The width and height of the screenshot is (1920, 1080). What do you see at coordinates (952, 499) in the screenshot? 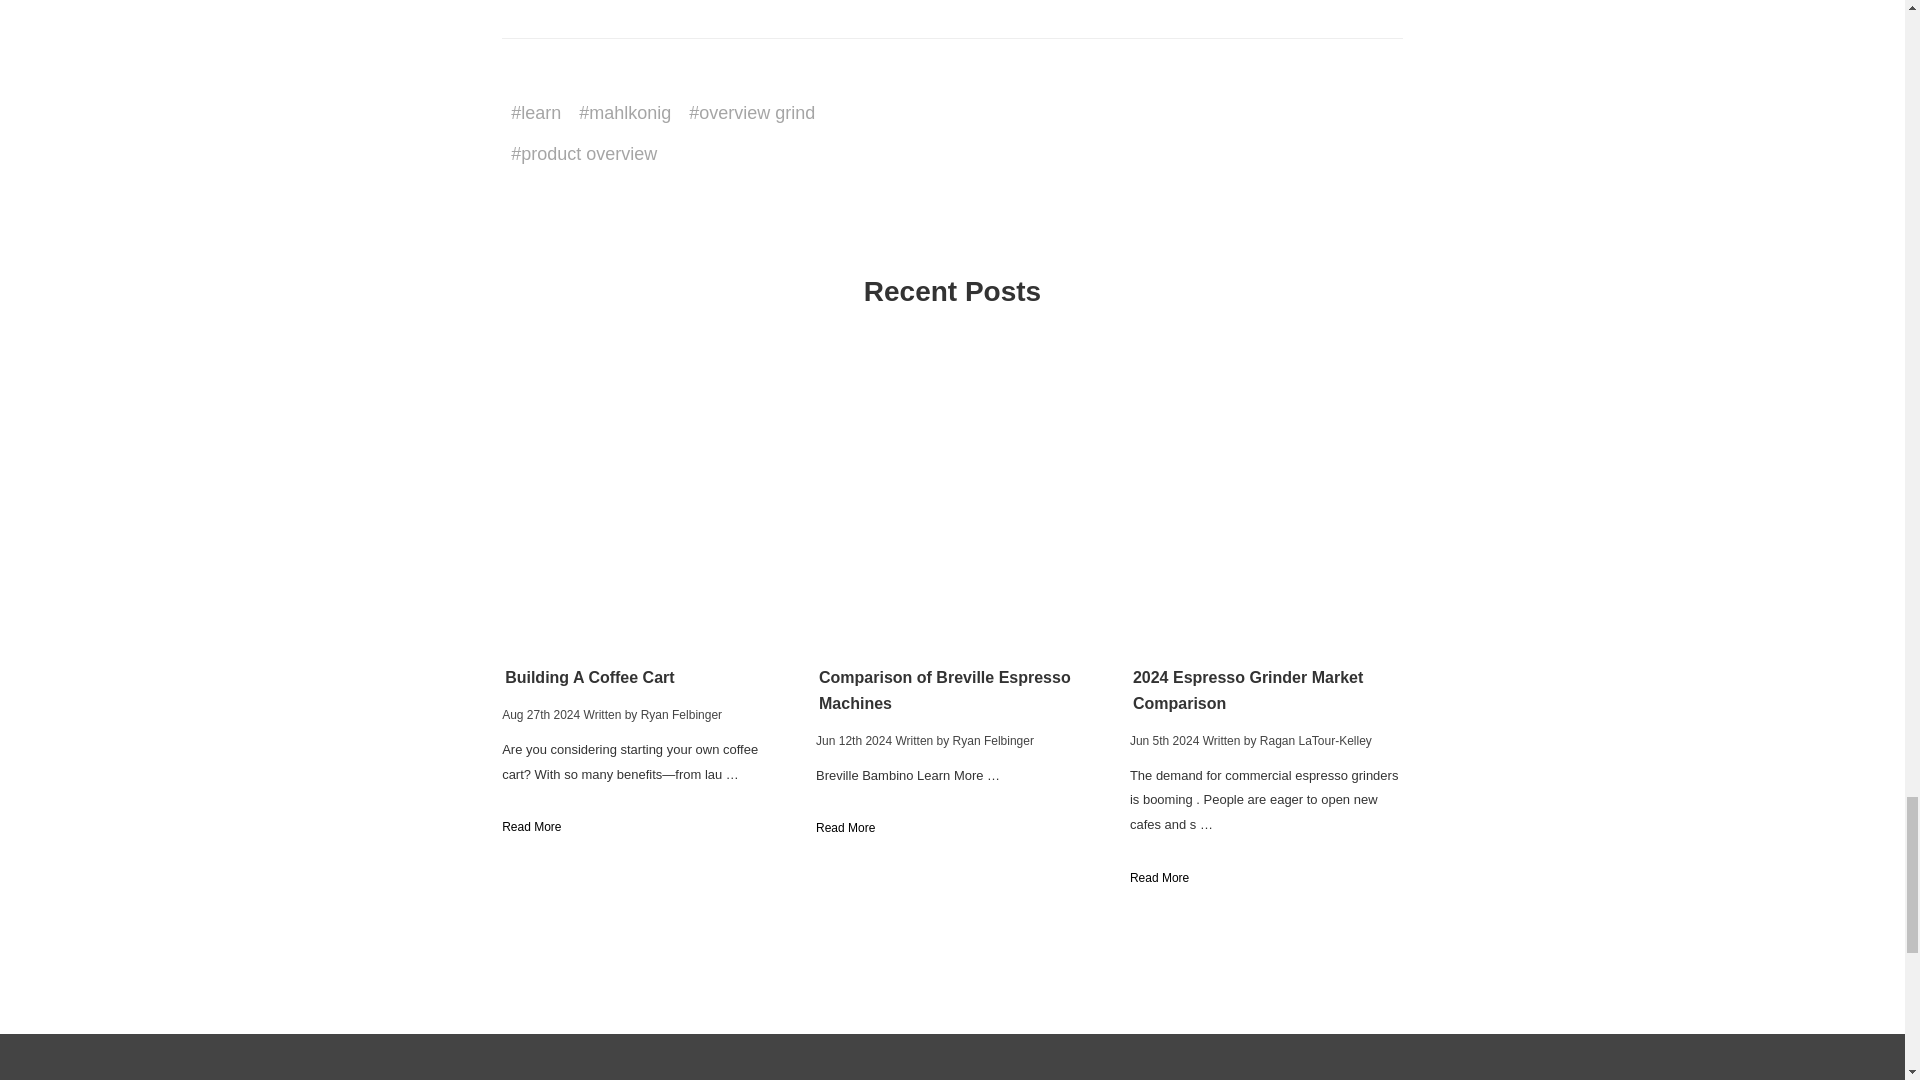
I see `Comparison of Breville Espresso Machines` at bounding box center [952, 499].